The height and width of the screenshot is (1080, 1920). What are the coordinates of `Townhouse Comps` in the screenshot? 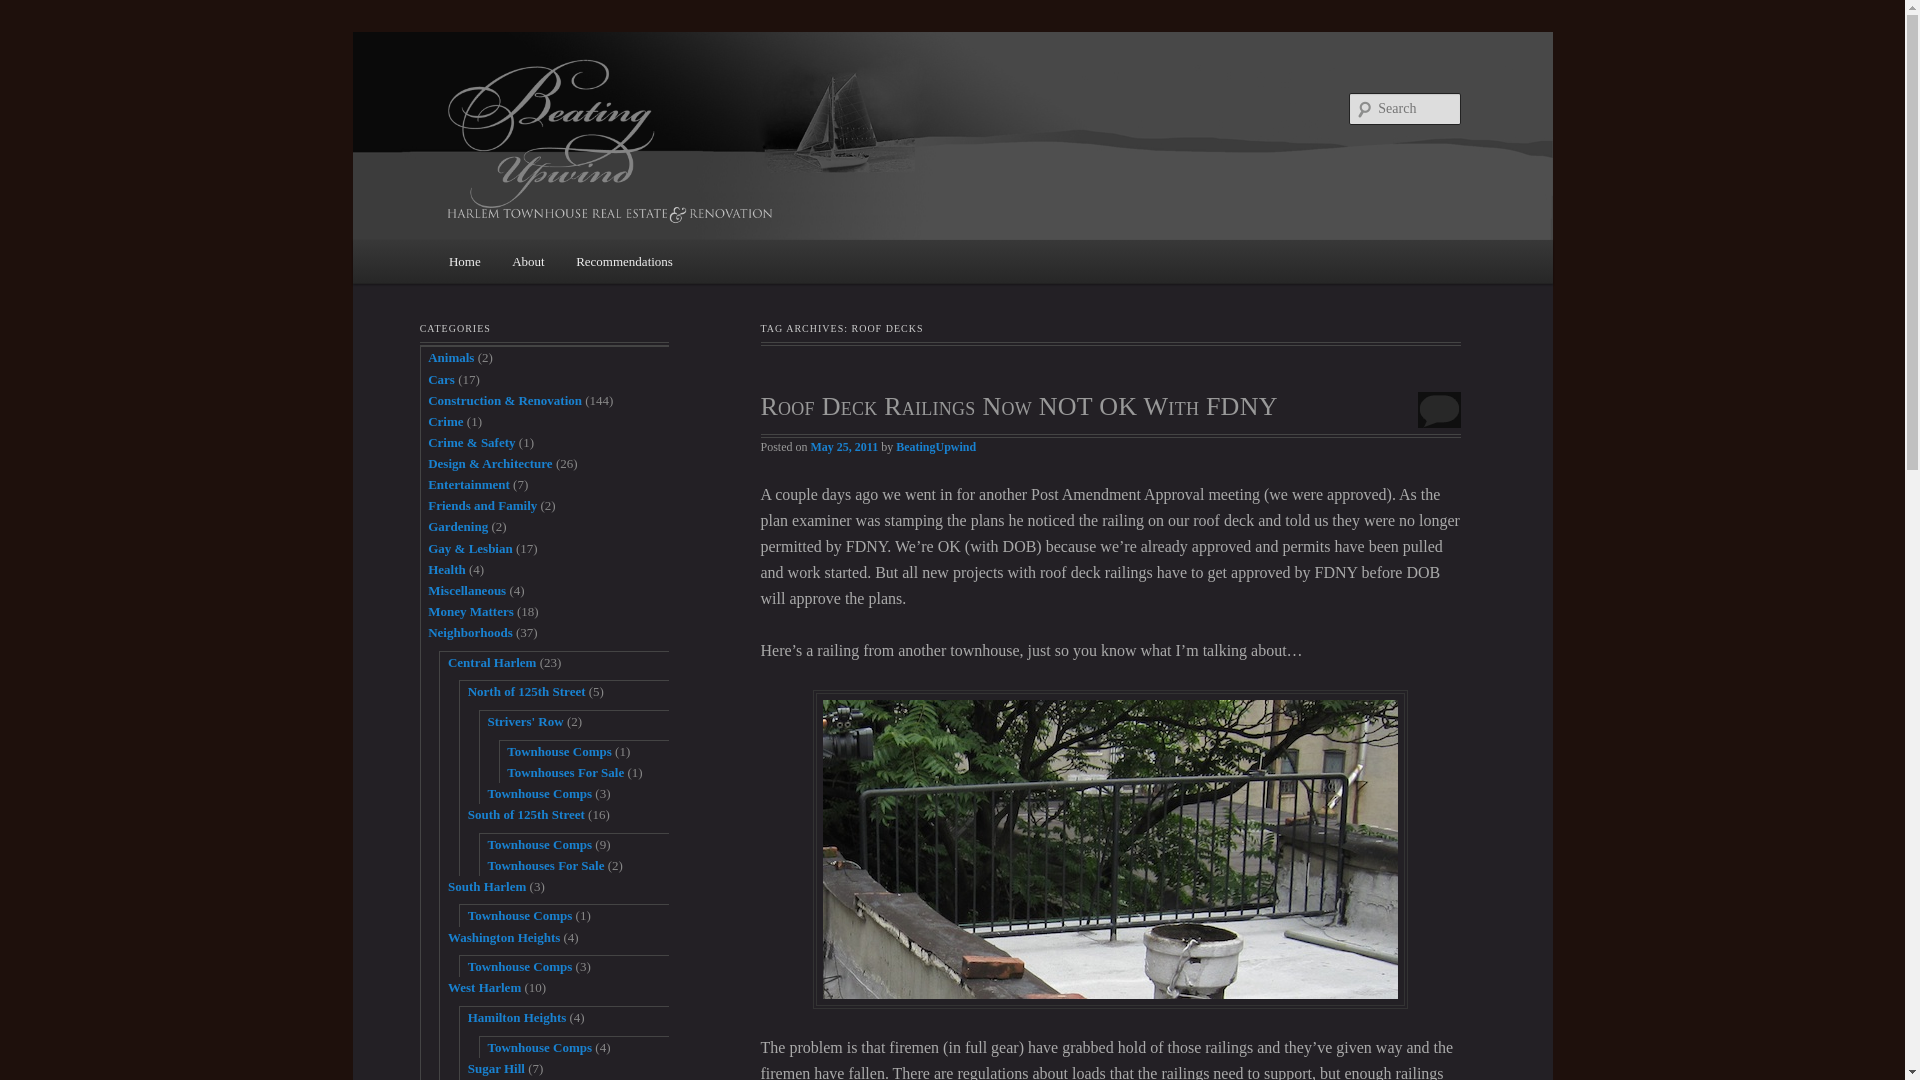 It's located at (539, 844).